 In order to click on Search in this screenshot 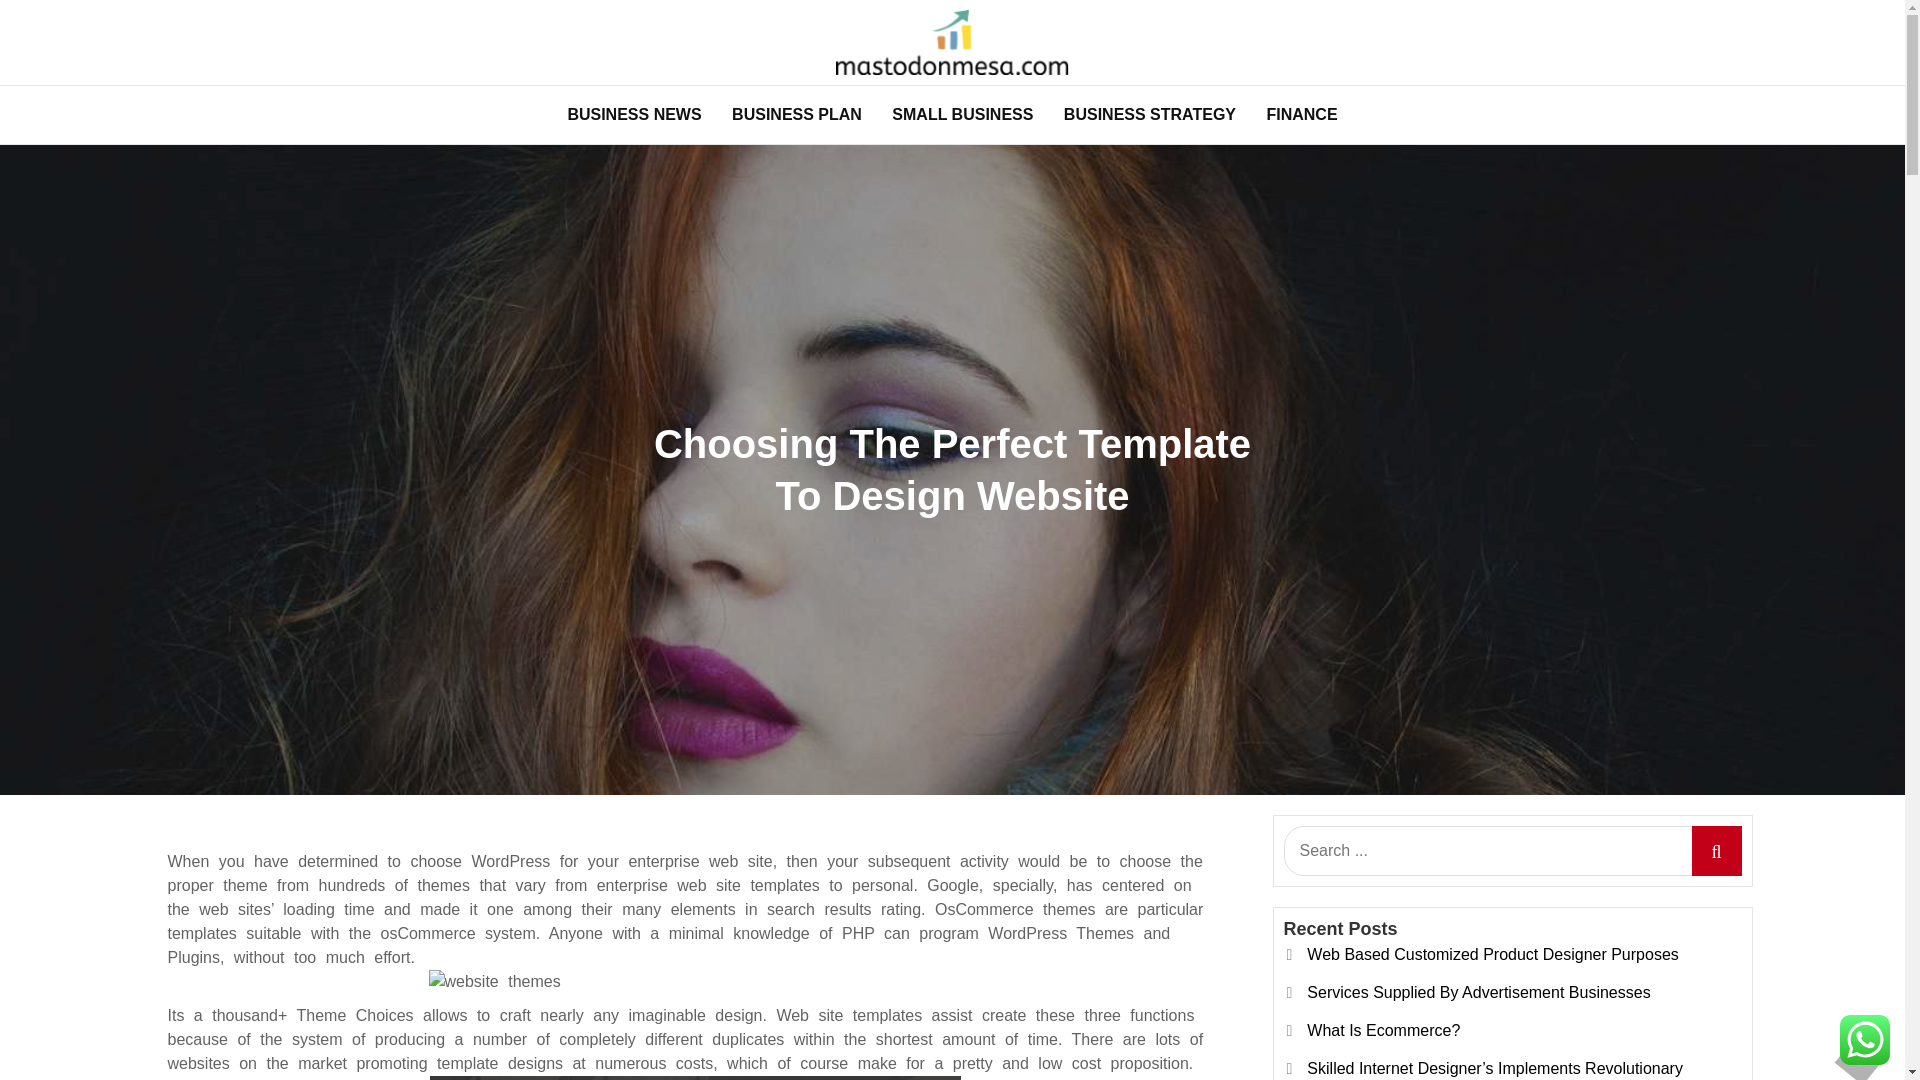, I will do `click(1716, 850)`.